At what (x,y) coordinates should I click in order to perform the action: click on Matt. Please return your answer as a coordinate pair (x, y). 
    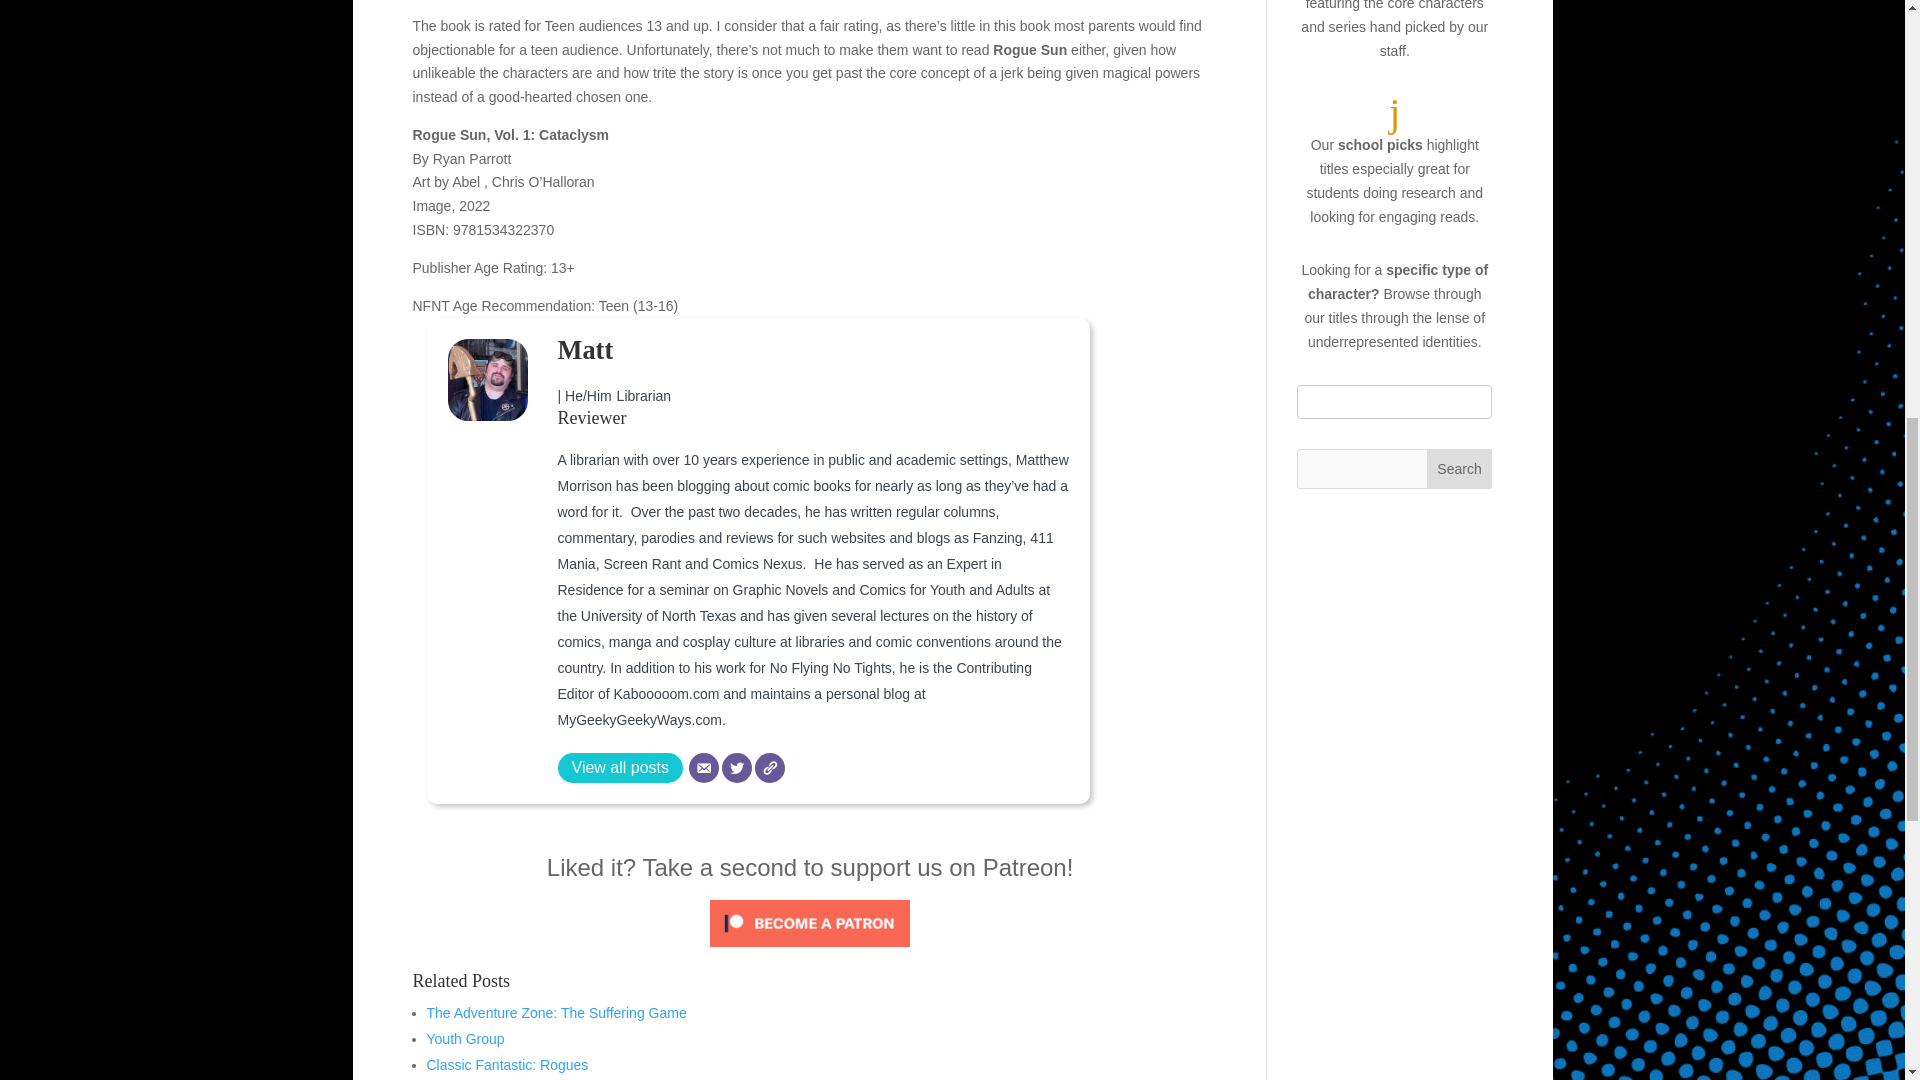
    Looking at the image, I should click on (586, 350).